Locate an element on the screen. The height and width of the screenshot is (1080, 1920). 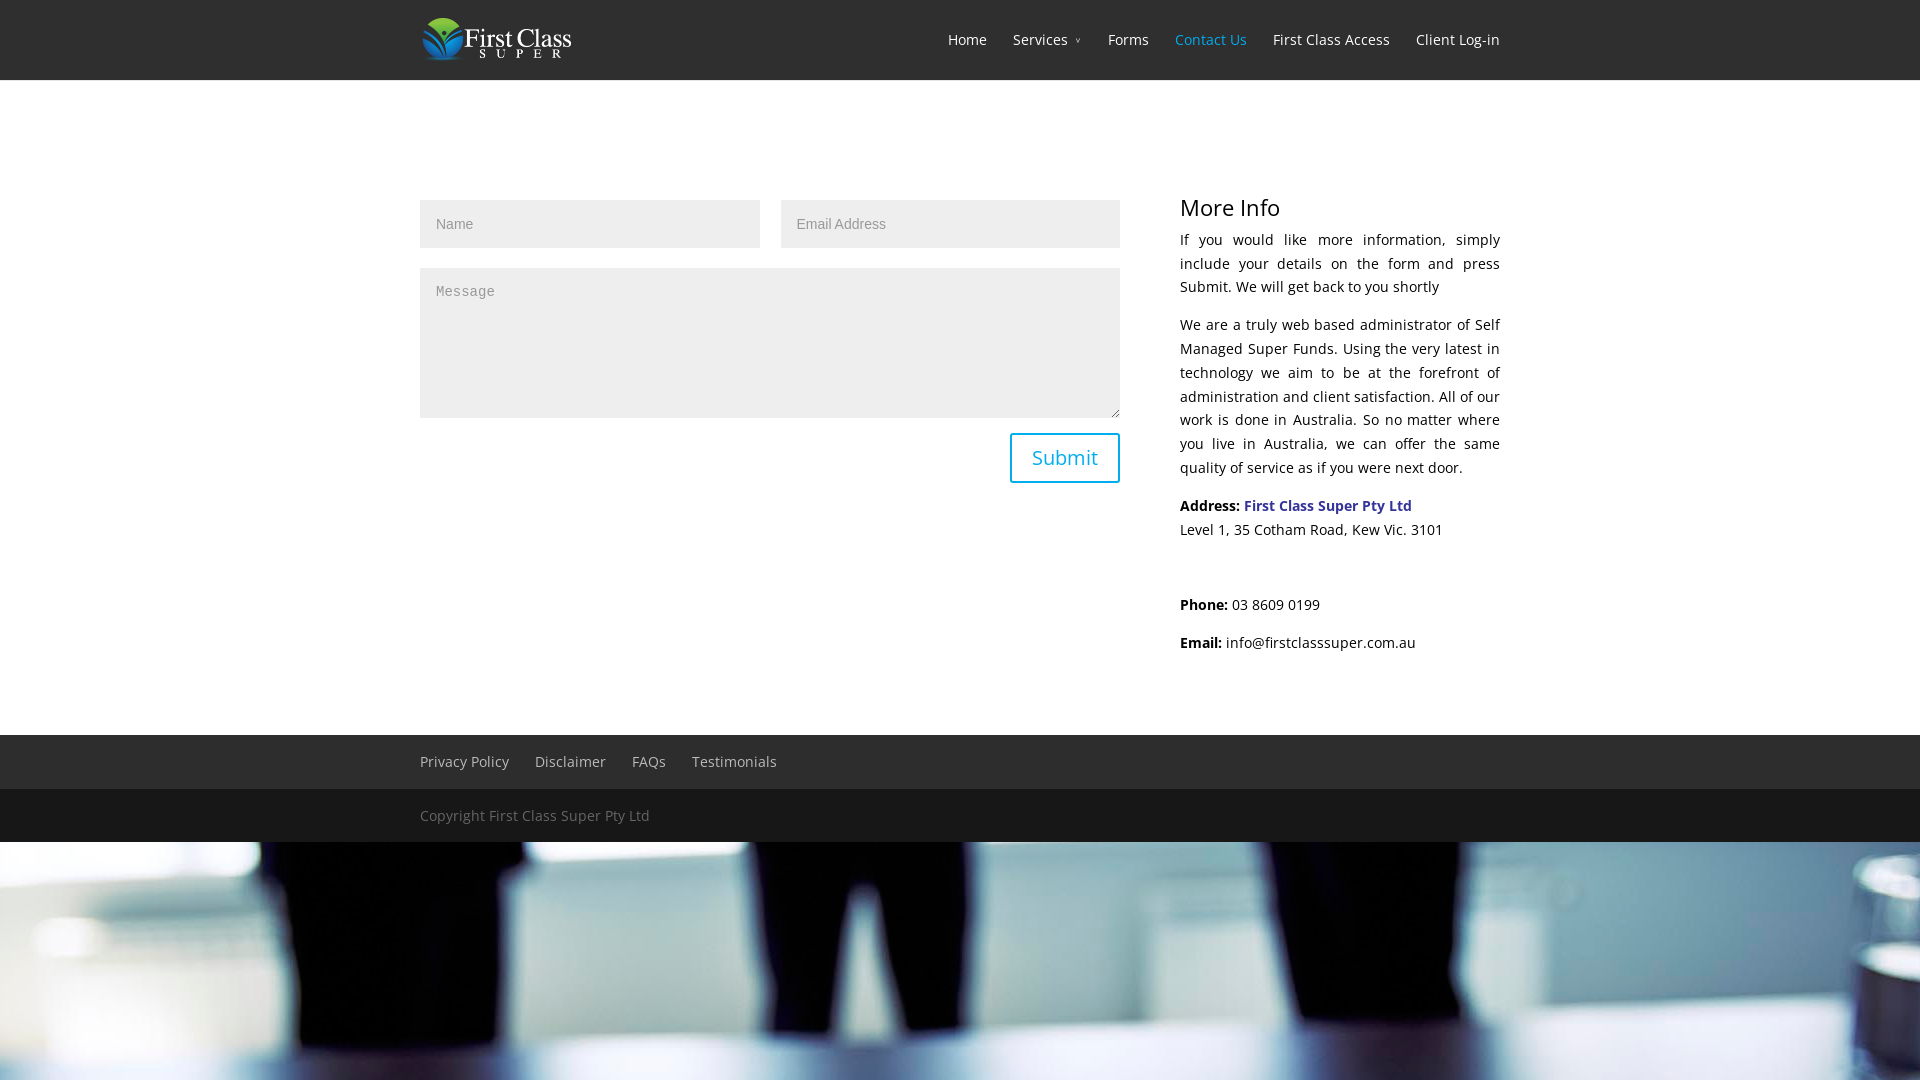
Disclaimer is located at coordinates (570, 762).